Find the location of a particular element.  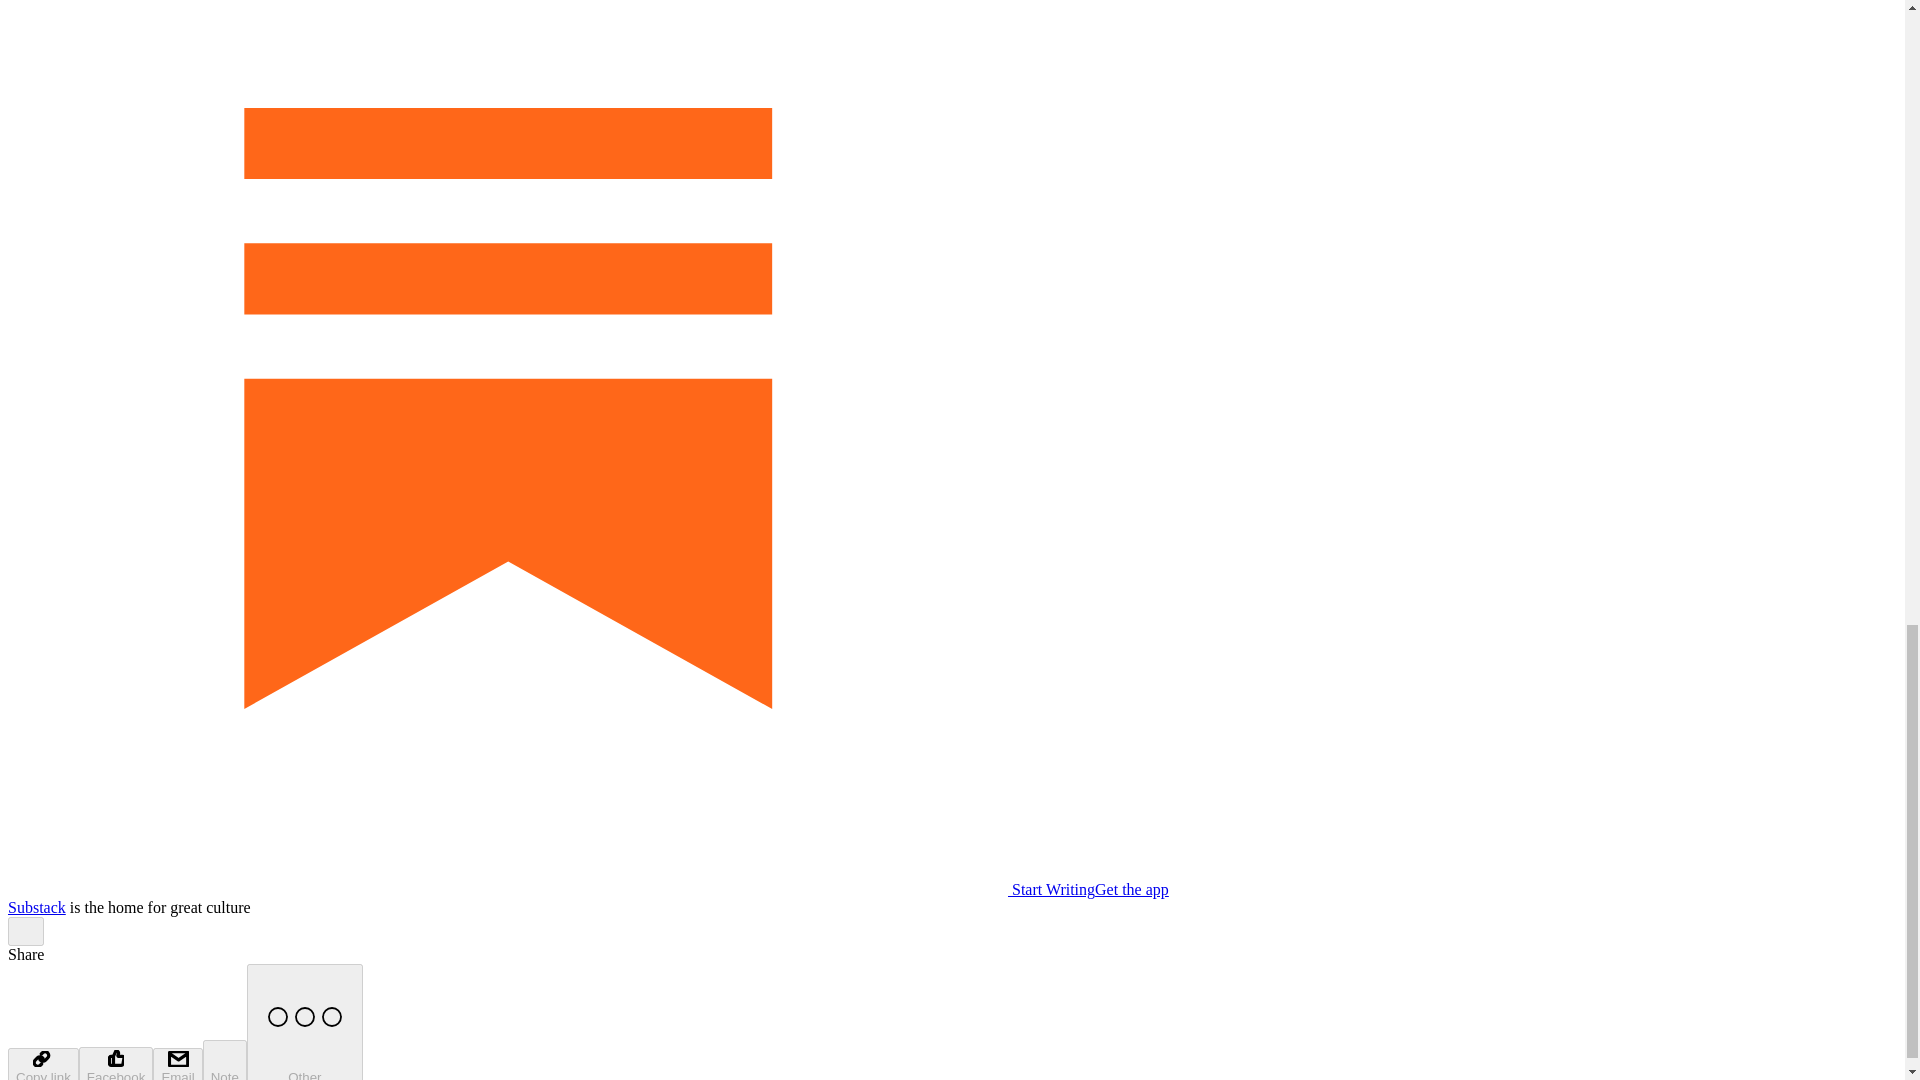

Start Writing is located at coordinates (550, 889).